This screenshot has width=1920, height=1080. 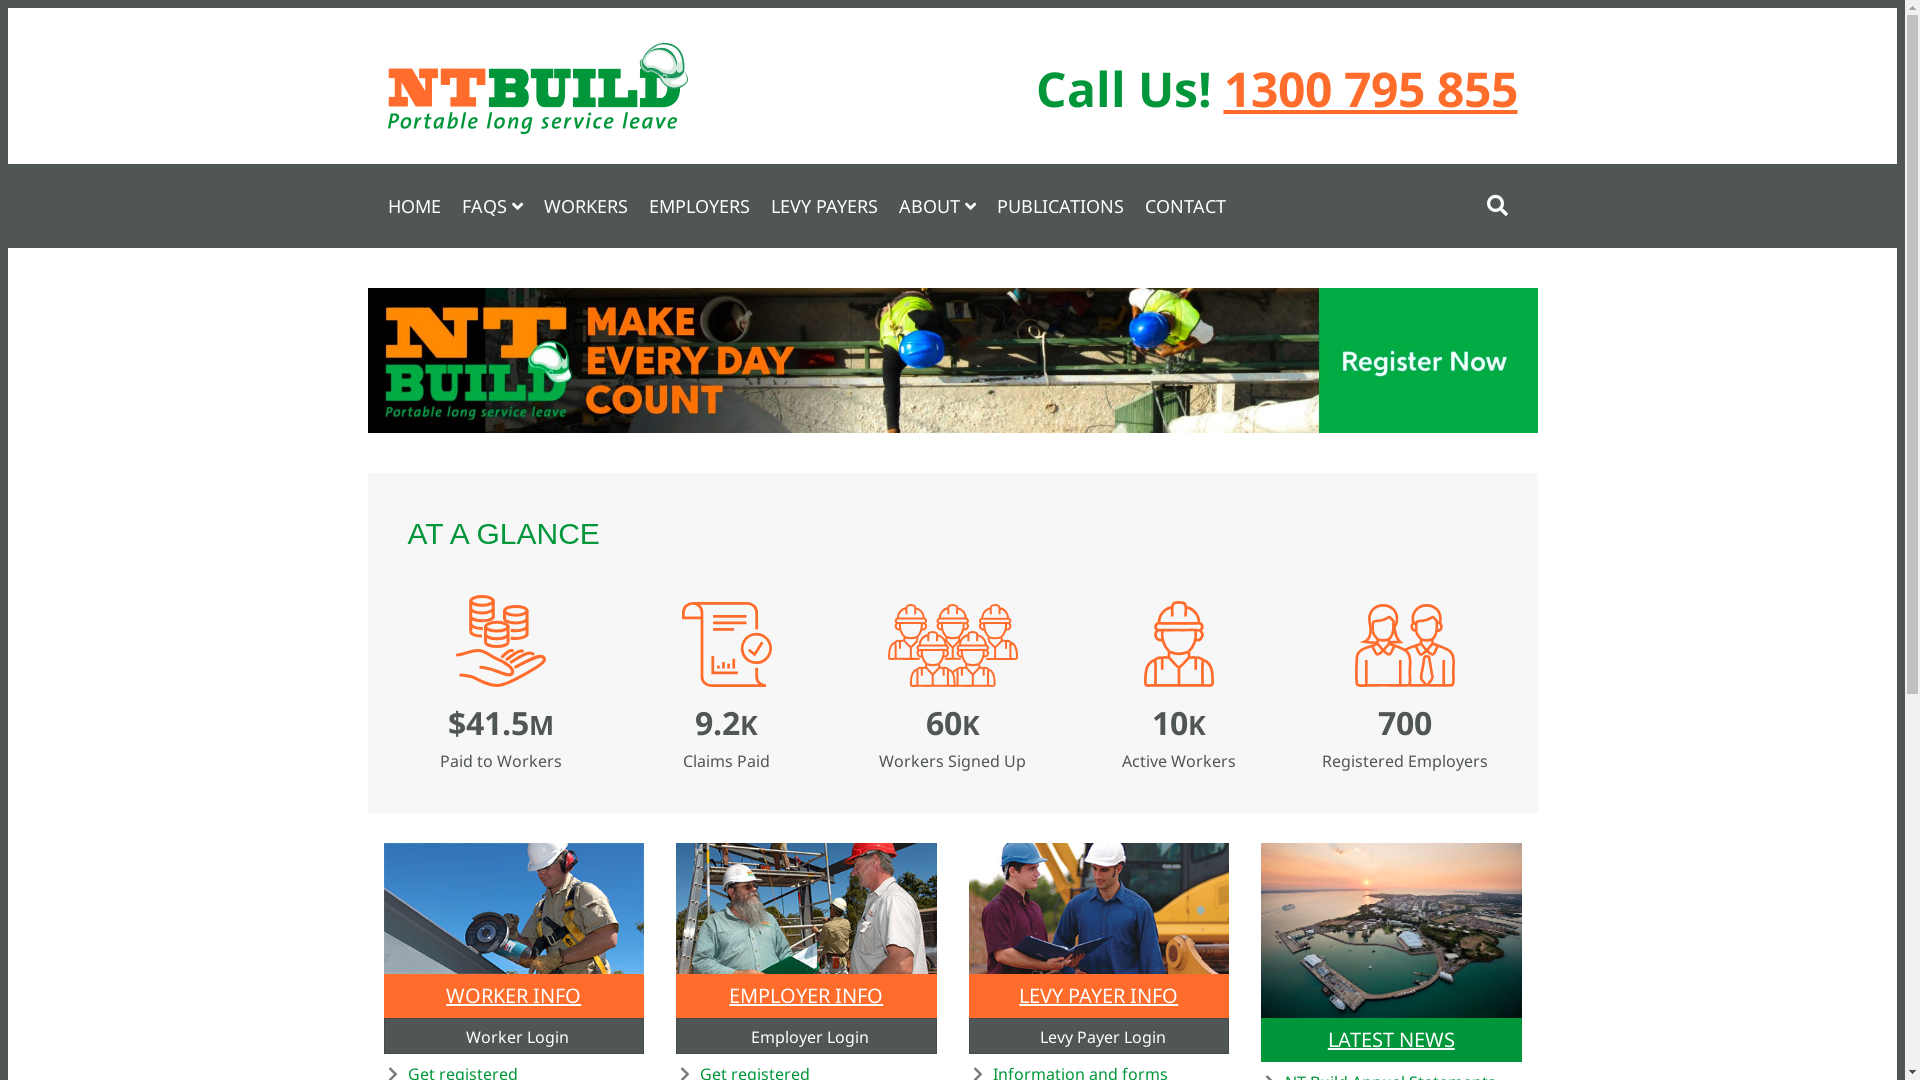 I want to click on nt-build-banner-make-everyday-count, so click(x=953, y=360).